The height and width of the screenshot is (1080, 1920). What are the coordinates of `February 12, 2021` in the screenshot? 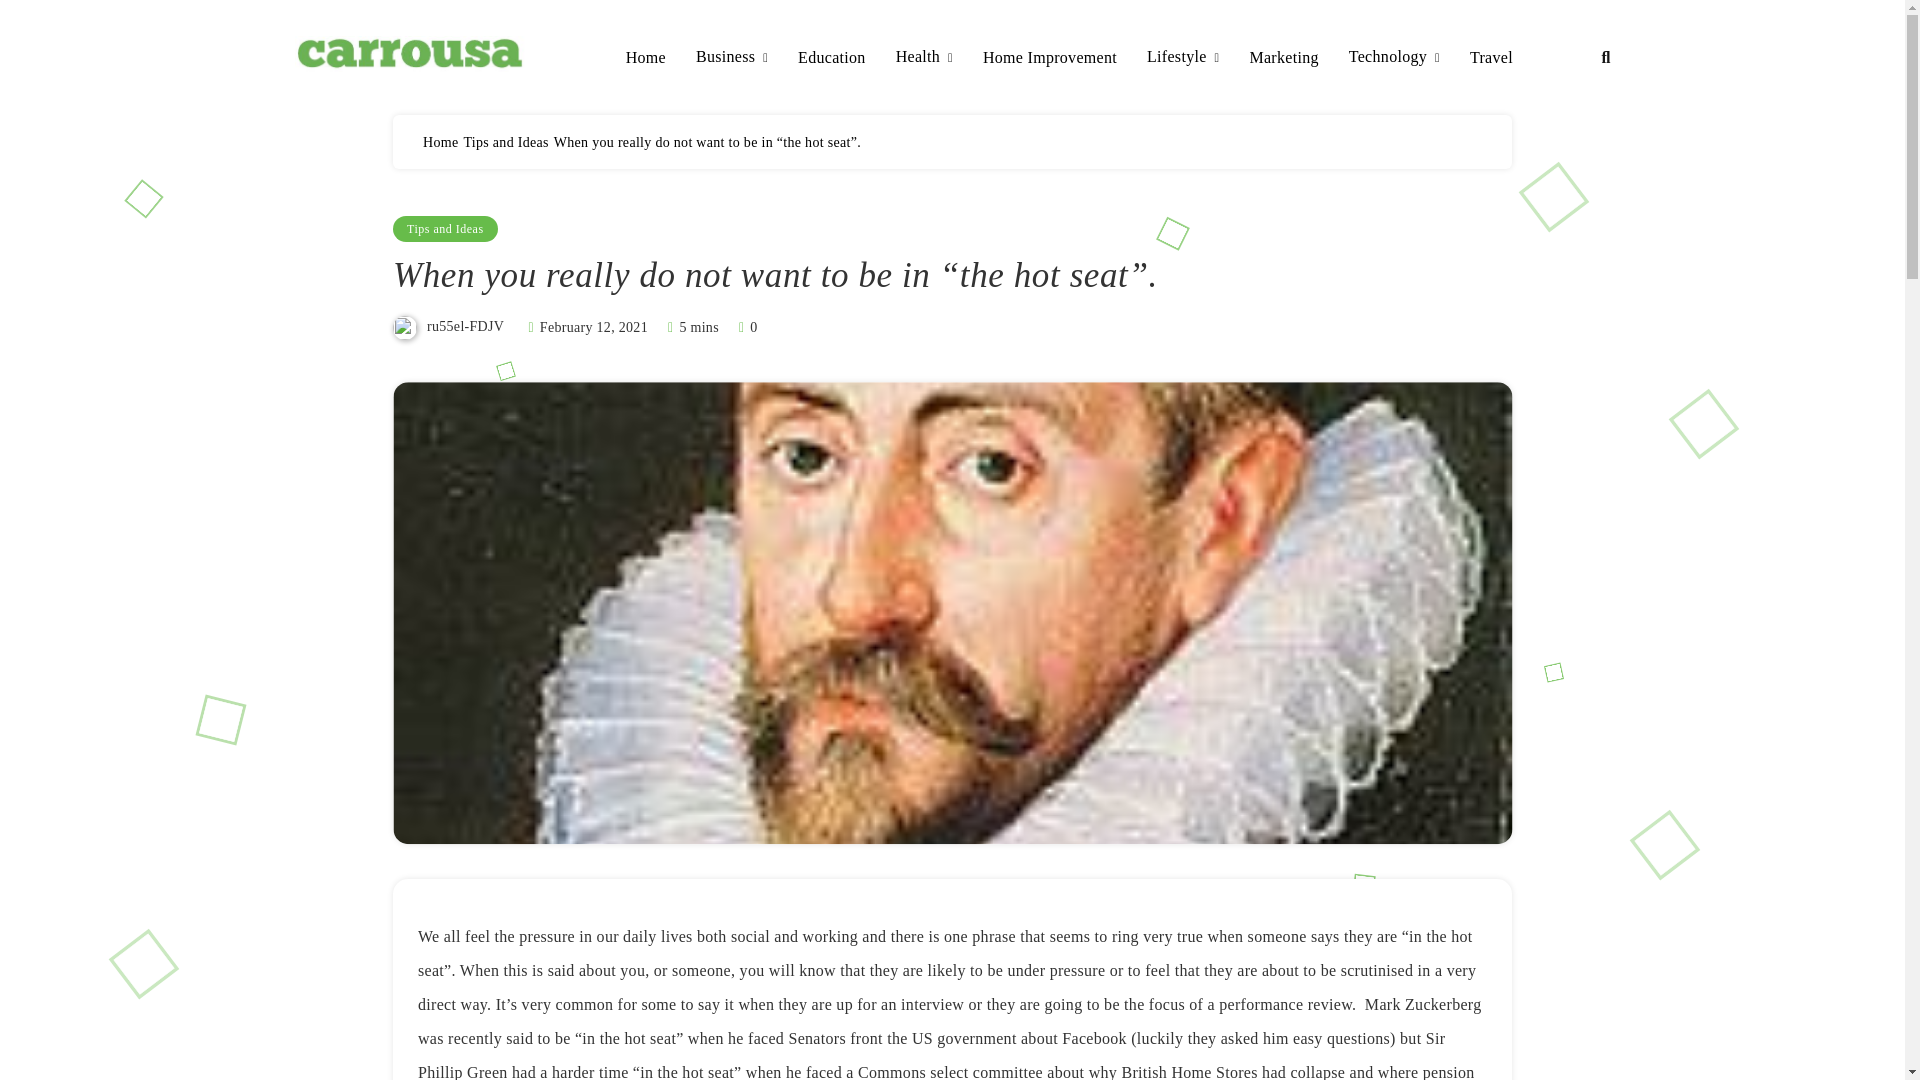 It's located at (594, 326).